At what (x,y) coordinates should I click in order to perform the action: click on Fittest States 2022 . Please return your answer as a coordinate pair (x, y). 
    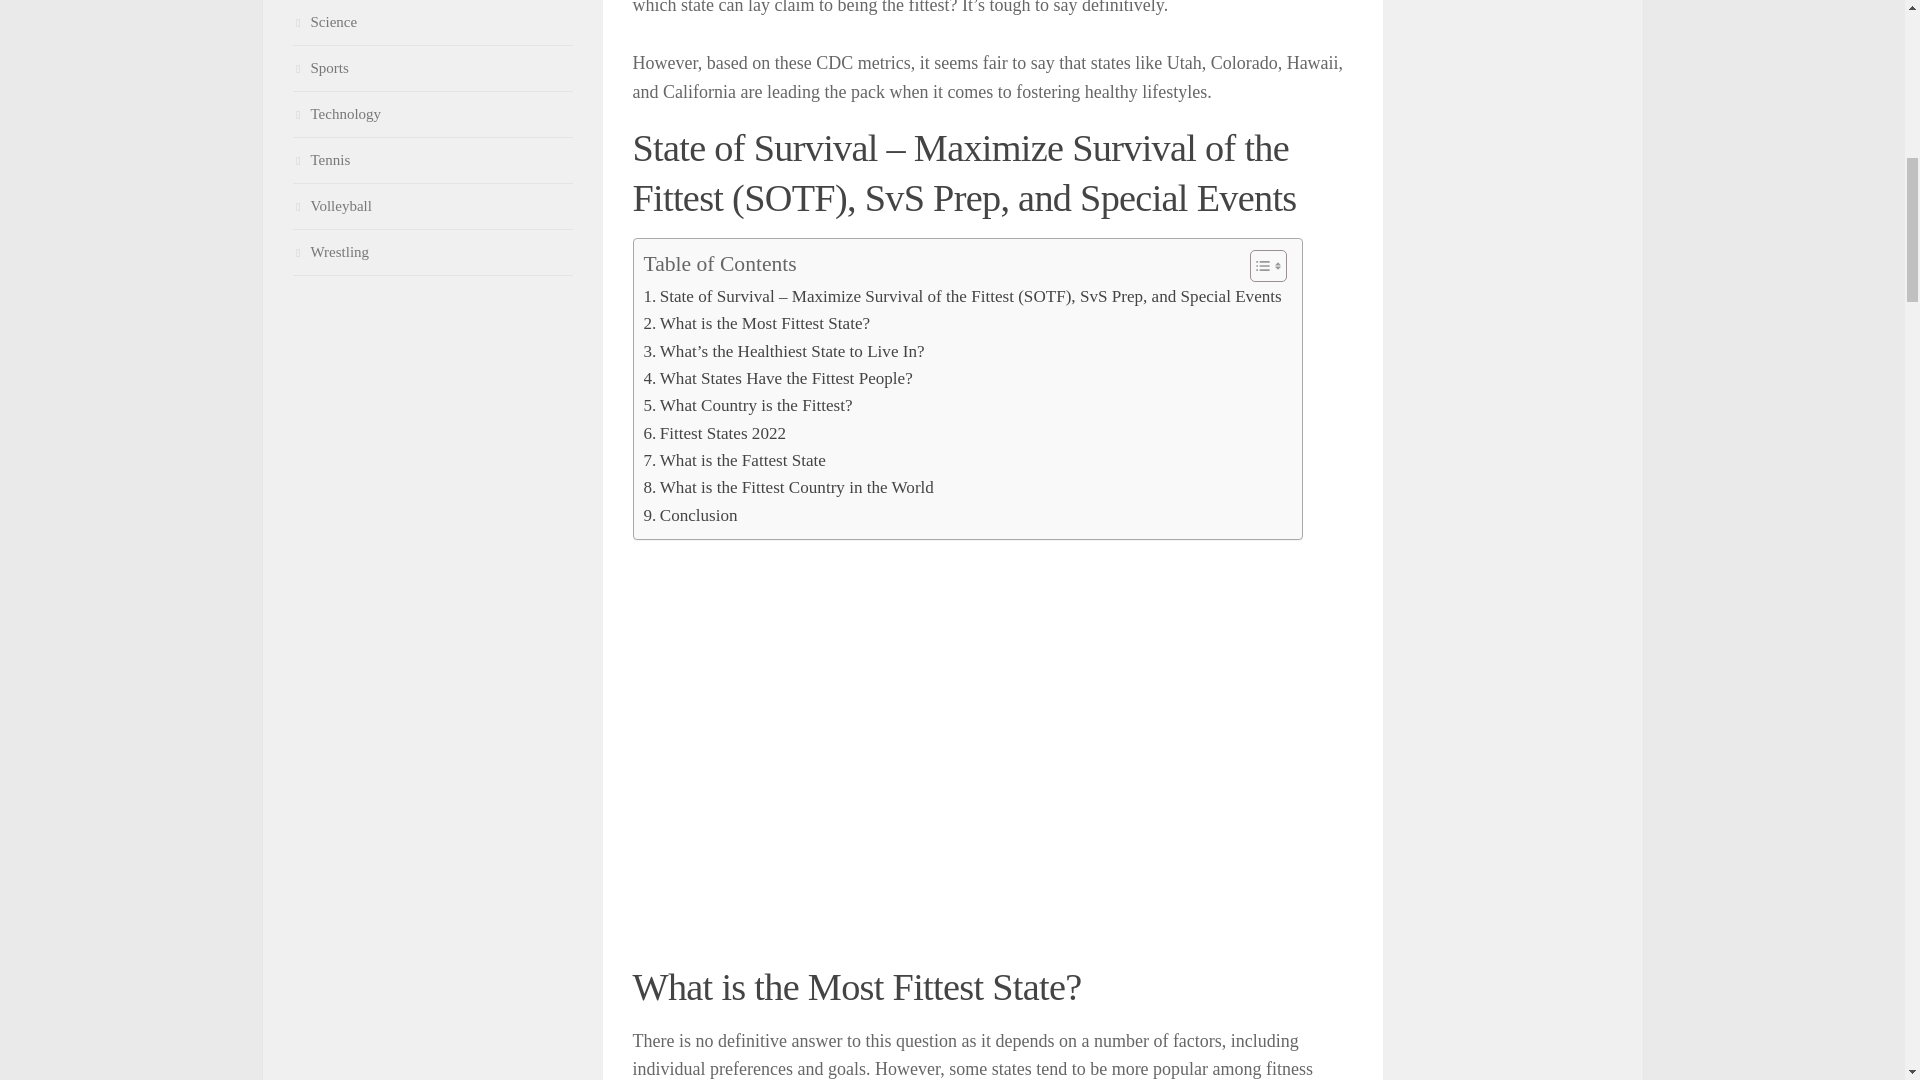
    Looking at the image, I should click on (715, 434).